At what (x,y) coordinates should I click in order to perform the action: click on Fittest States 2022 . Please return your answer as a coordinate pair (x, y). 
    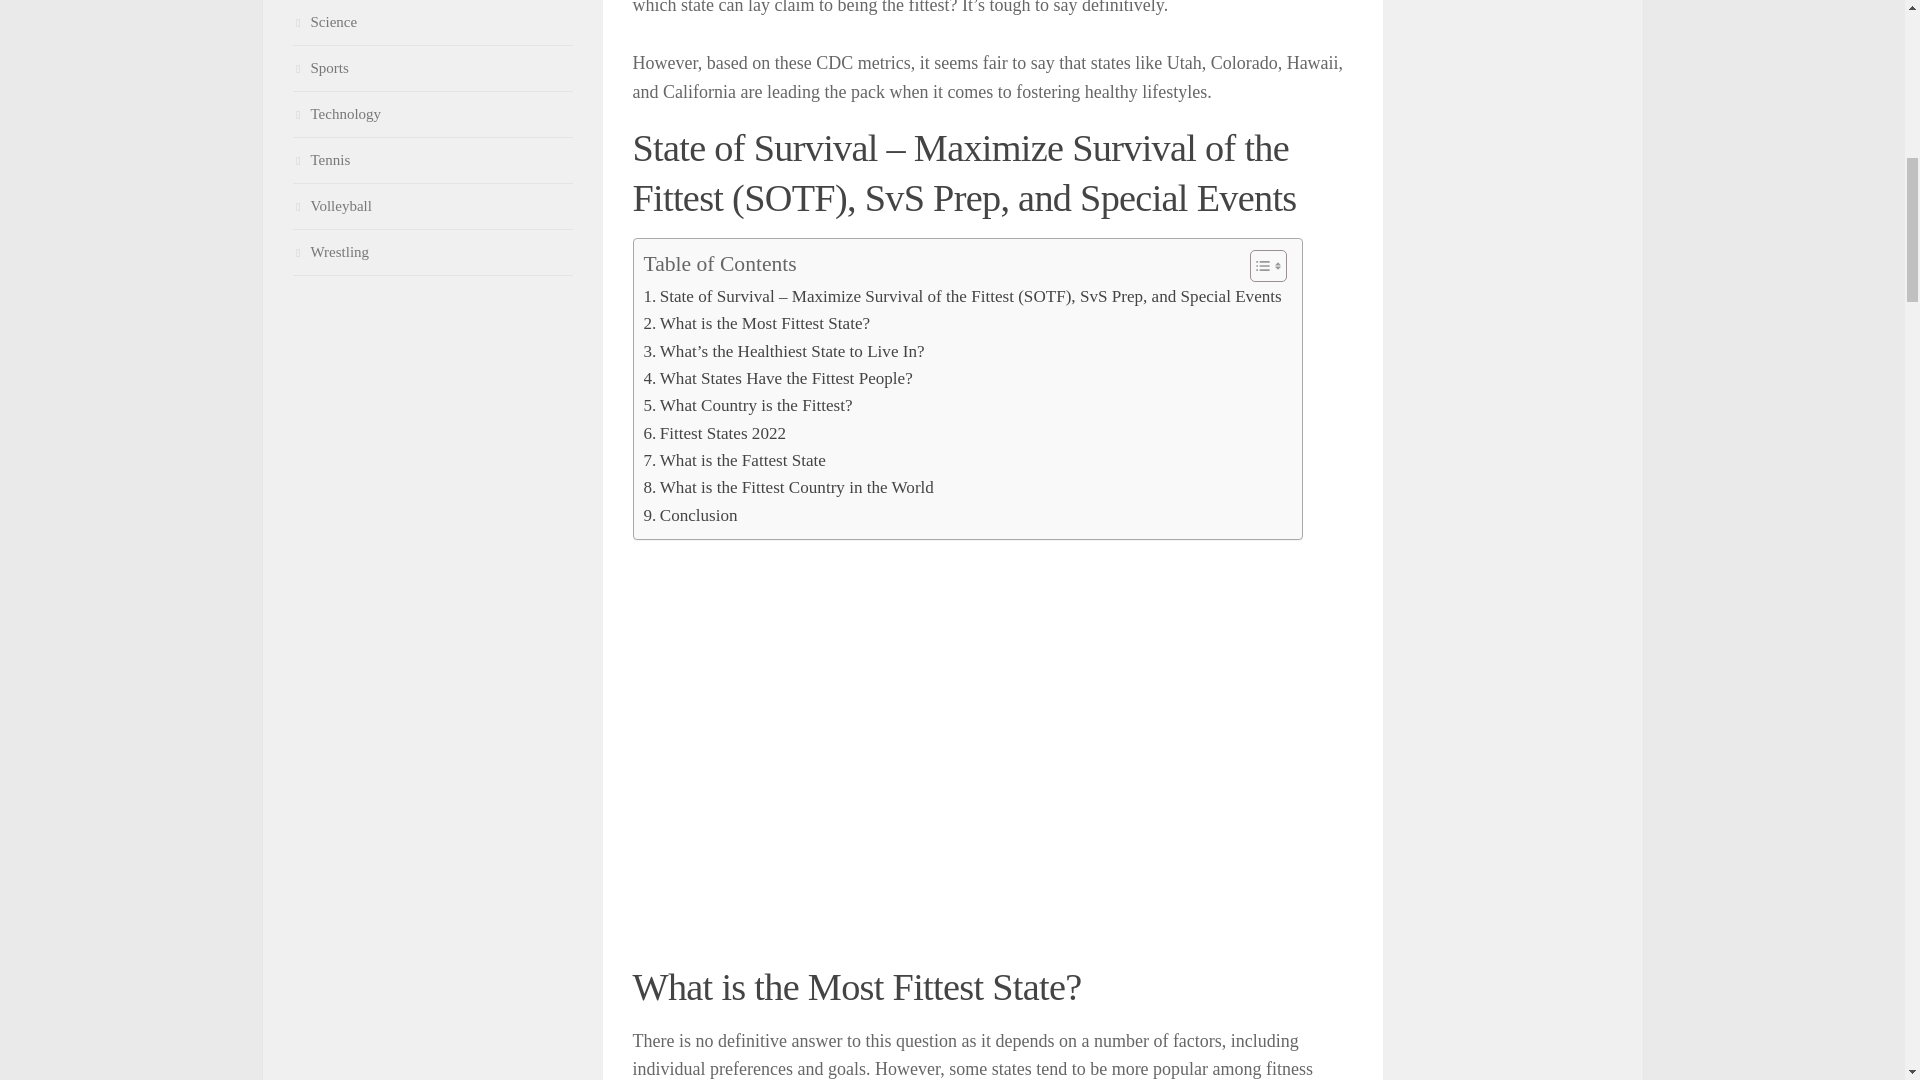
    Looking at the image, I should click on (715, 434).